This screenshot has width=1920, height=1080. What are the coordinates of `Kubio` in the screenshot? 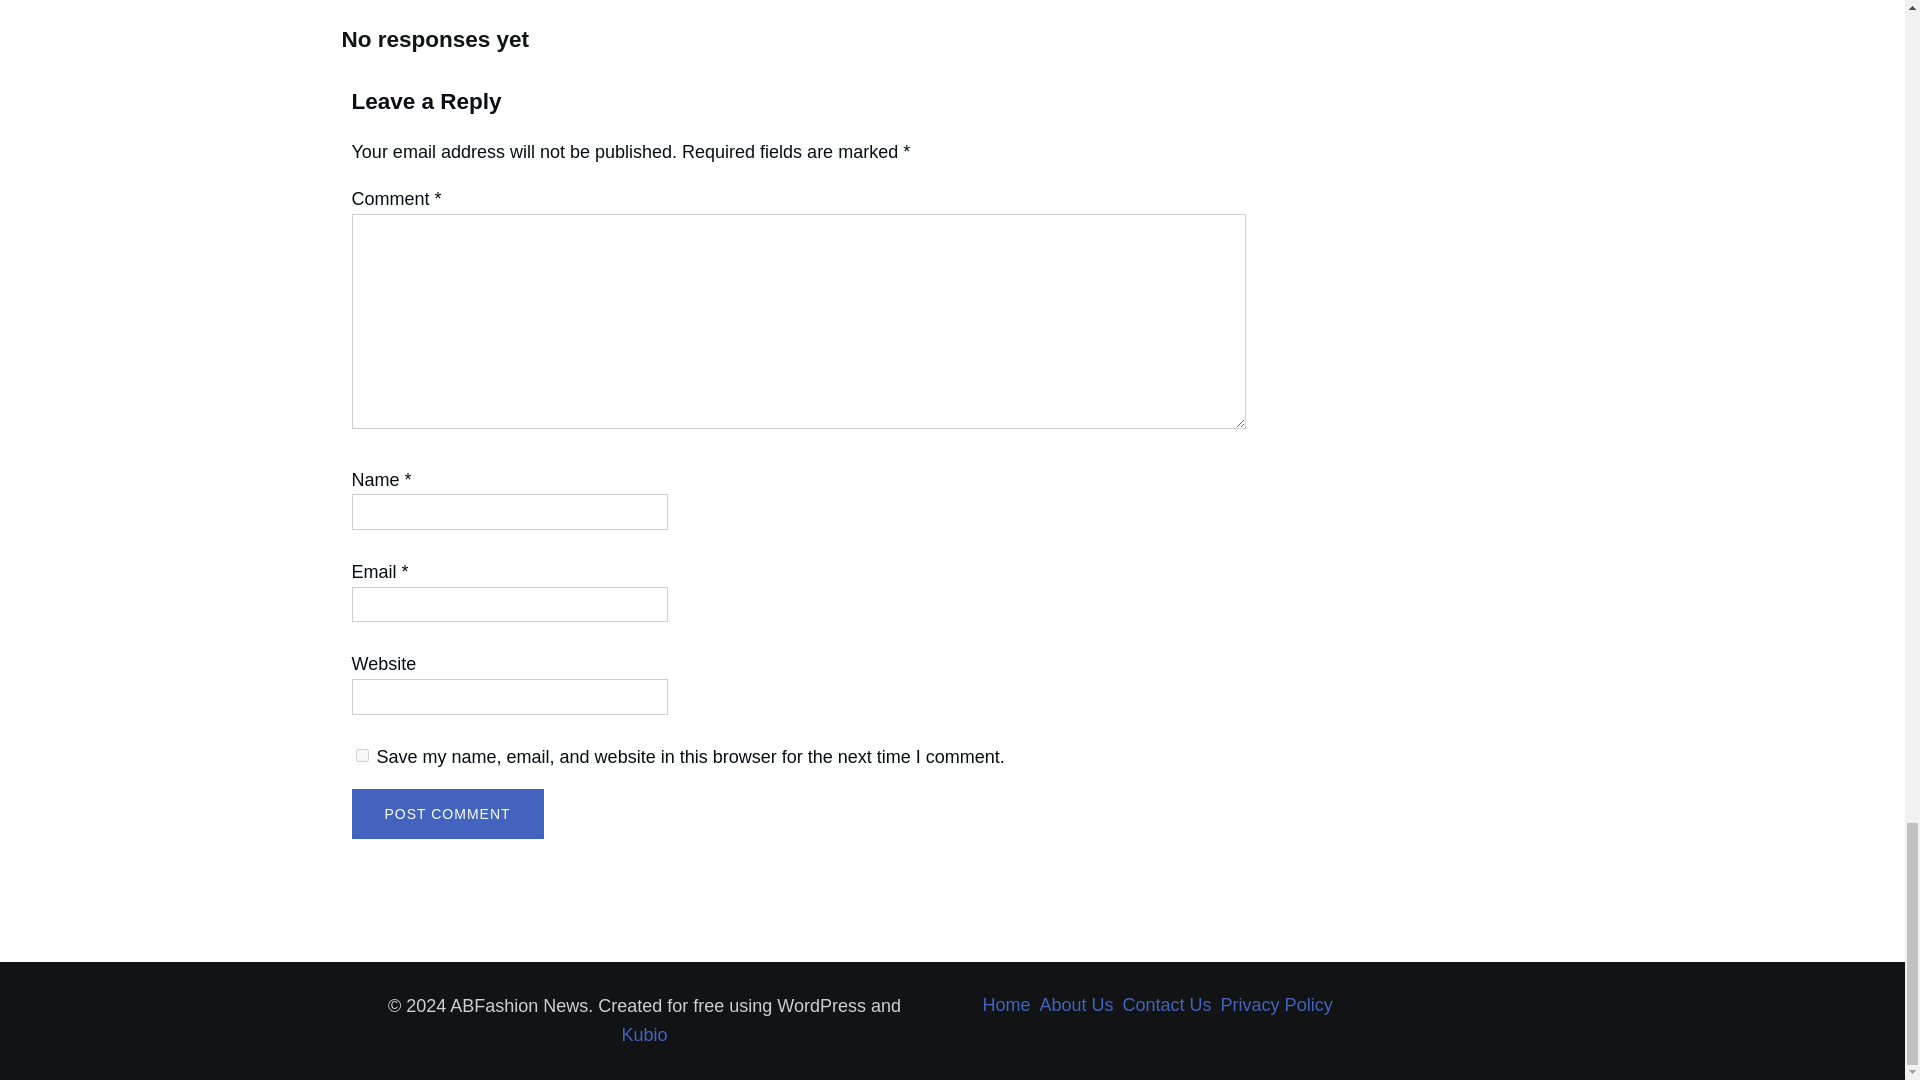 It's located at (643, 1034).